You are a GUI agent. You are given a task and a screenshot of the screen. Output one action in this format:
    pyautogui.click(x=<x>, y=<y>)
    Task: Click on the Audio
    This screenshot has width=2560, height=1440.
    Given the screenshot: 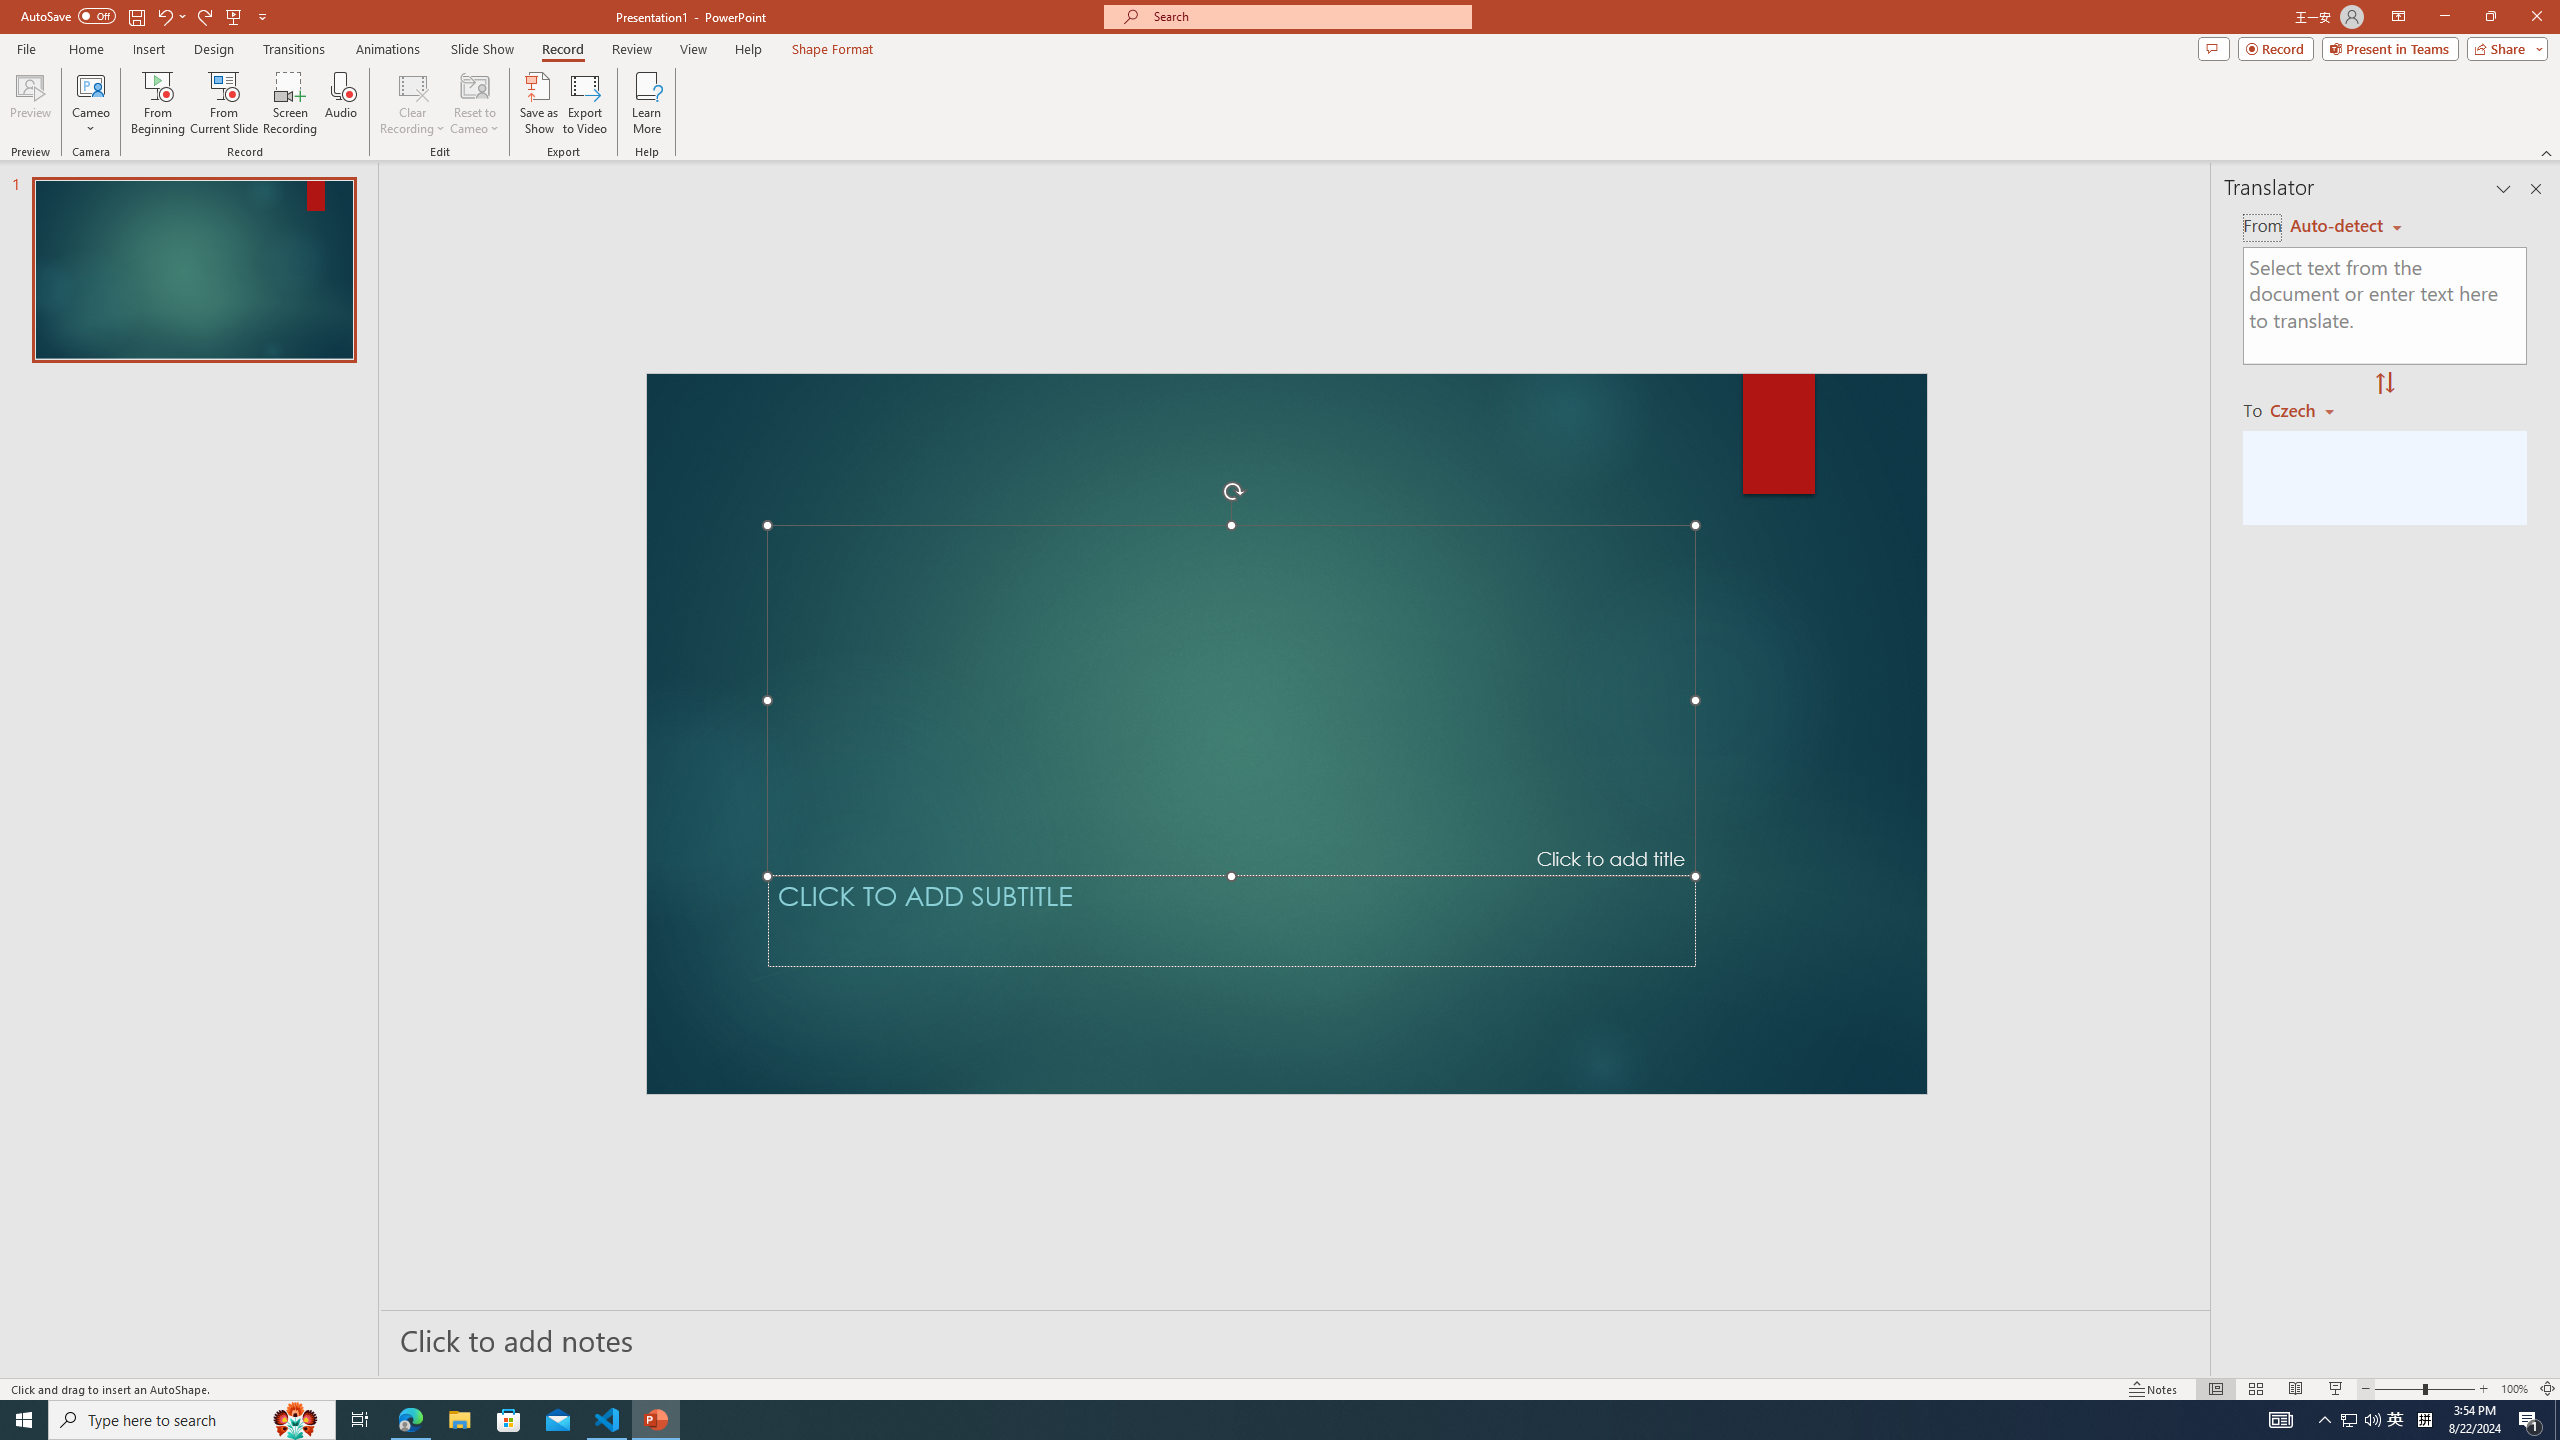 What is the action you would take?
    pyautogui.click(x=340, y=103)
    